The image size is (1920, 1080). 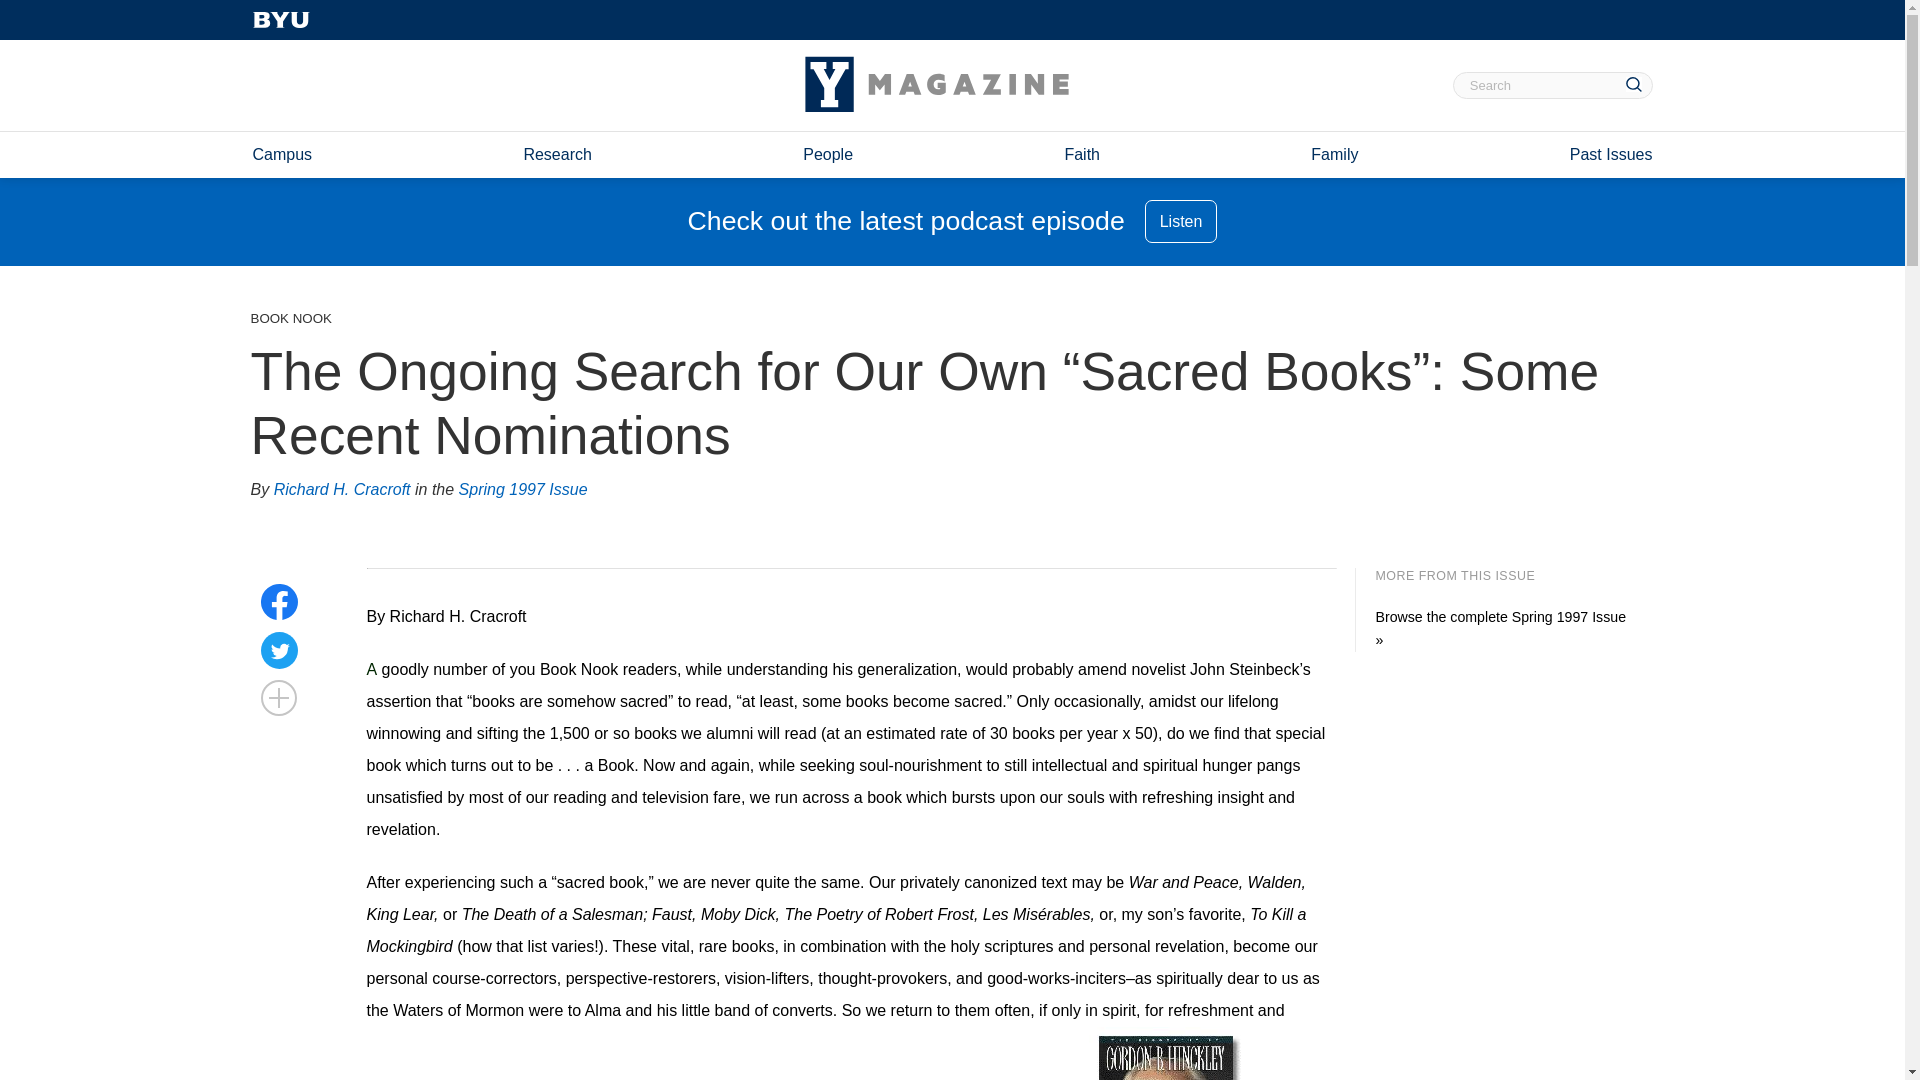 I want to click on Campus, so click(x=281, y=154).